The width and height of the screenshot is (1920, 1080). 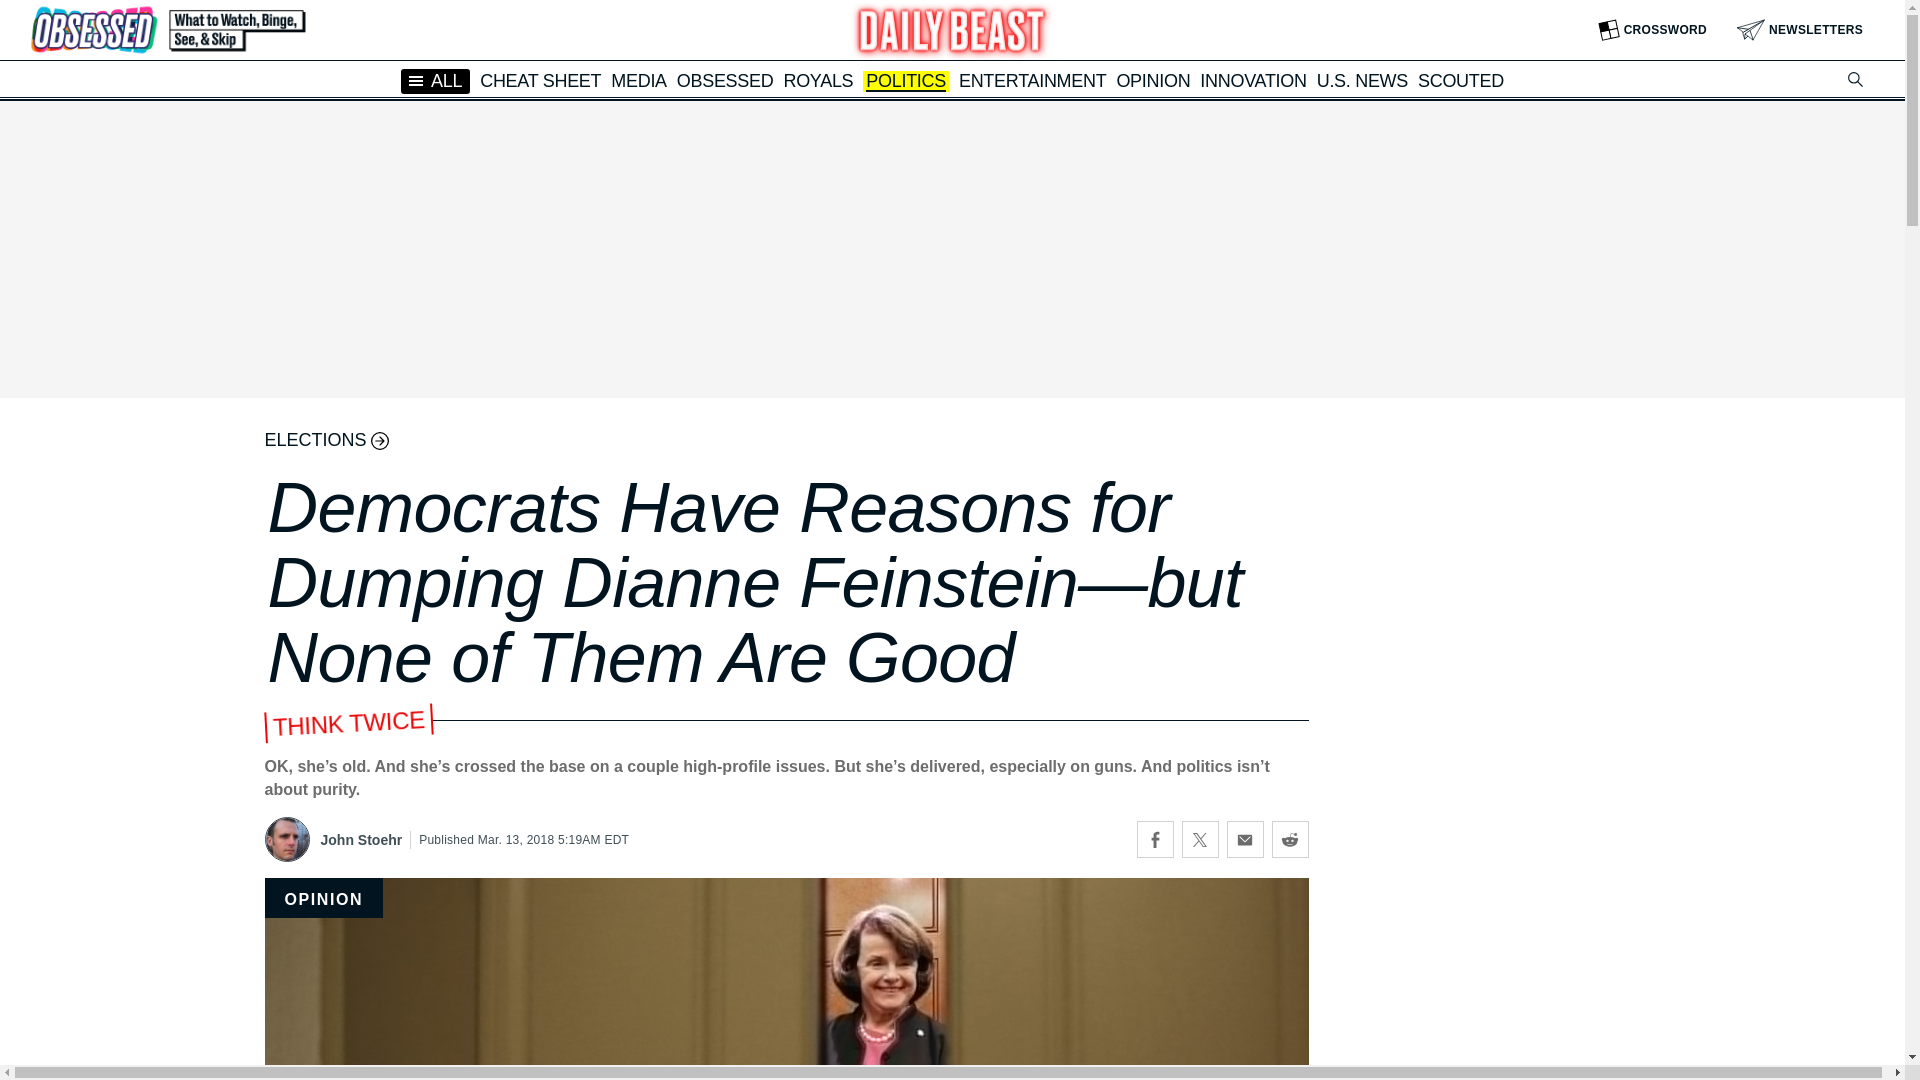 What do you see at coordinates (1652, 30) in the screenshot?
I see `CROSSWORD` at bounding box center [1652, 30].